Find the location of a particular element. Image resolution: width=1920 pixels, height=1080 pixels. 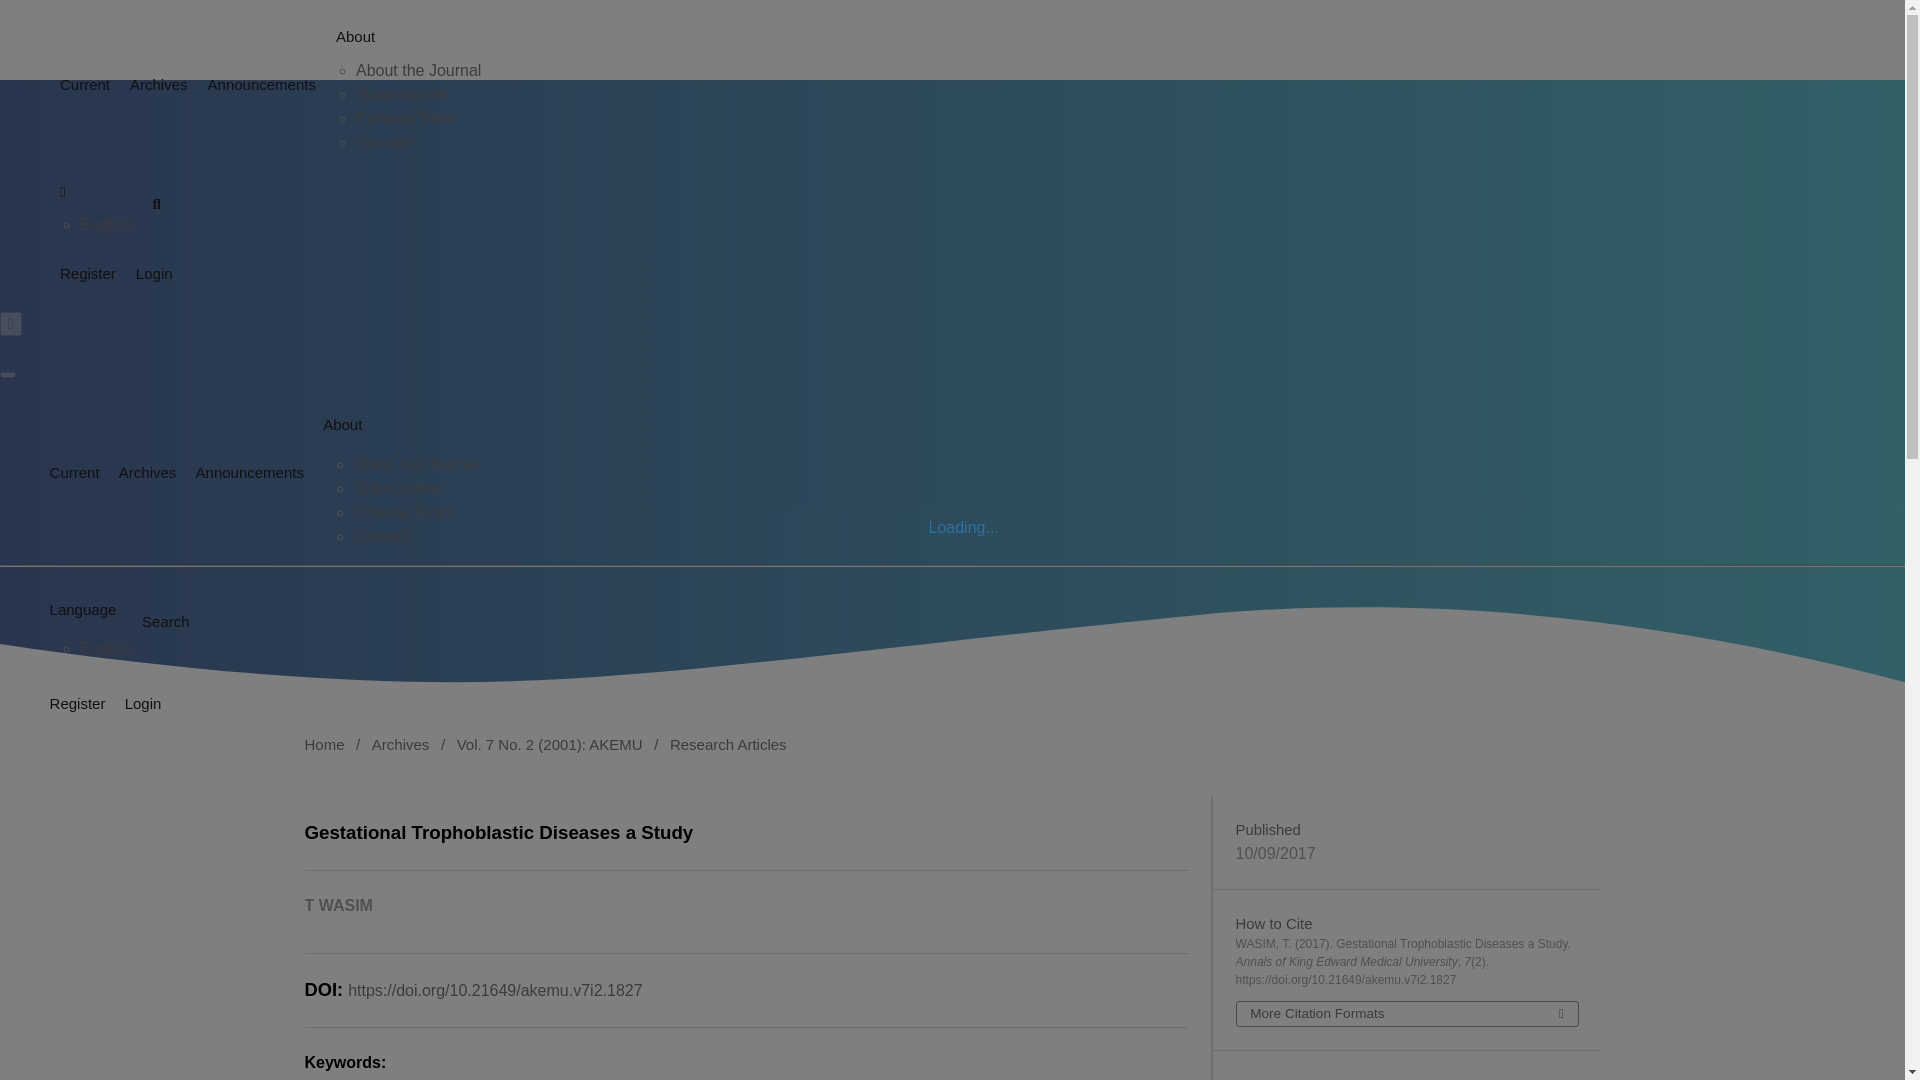

Home is located at coordinates (323, 746).